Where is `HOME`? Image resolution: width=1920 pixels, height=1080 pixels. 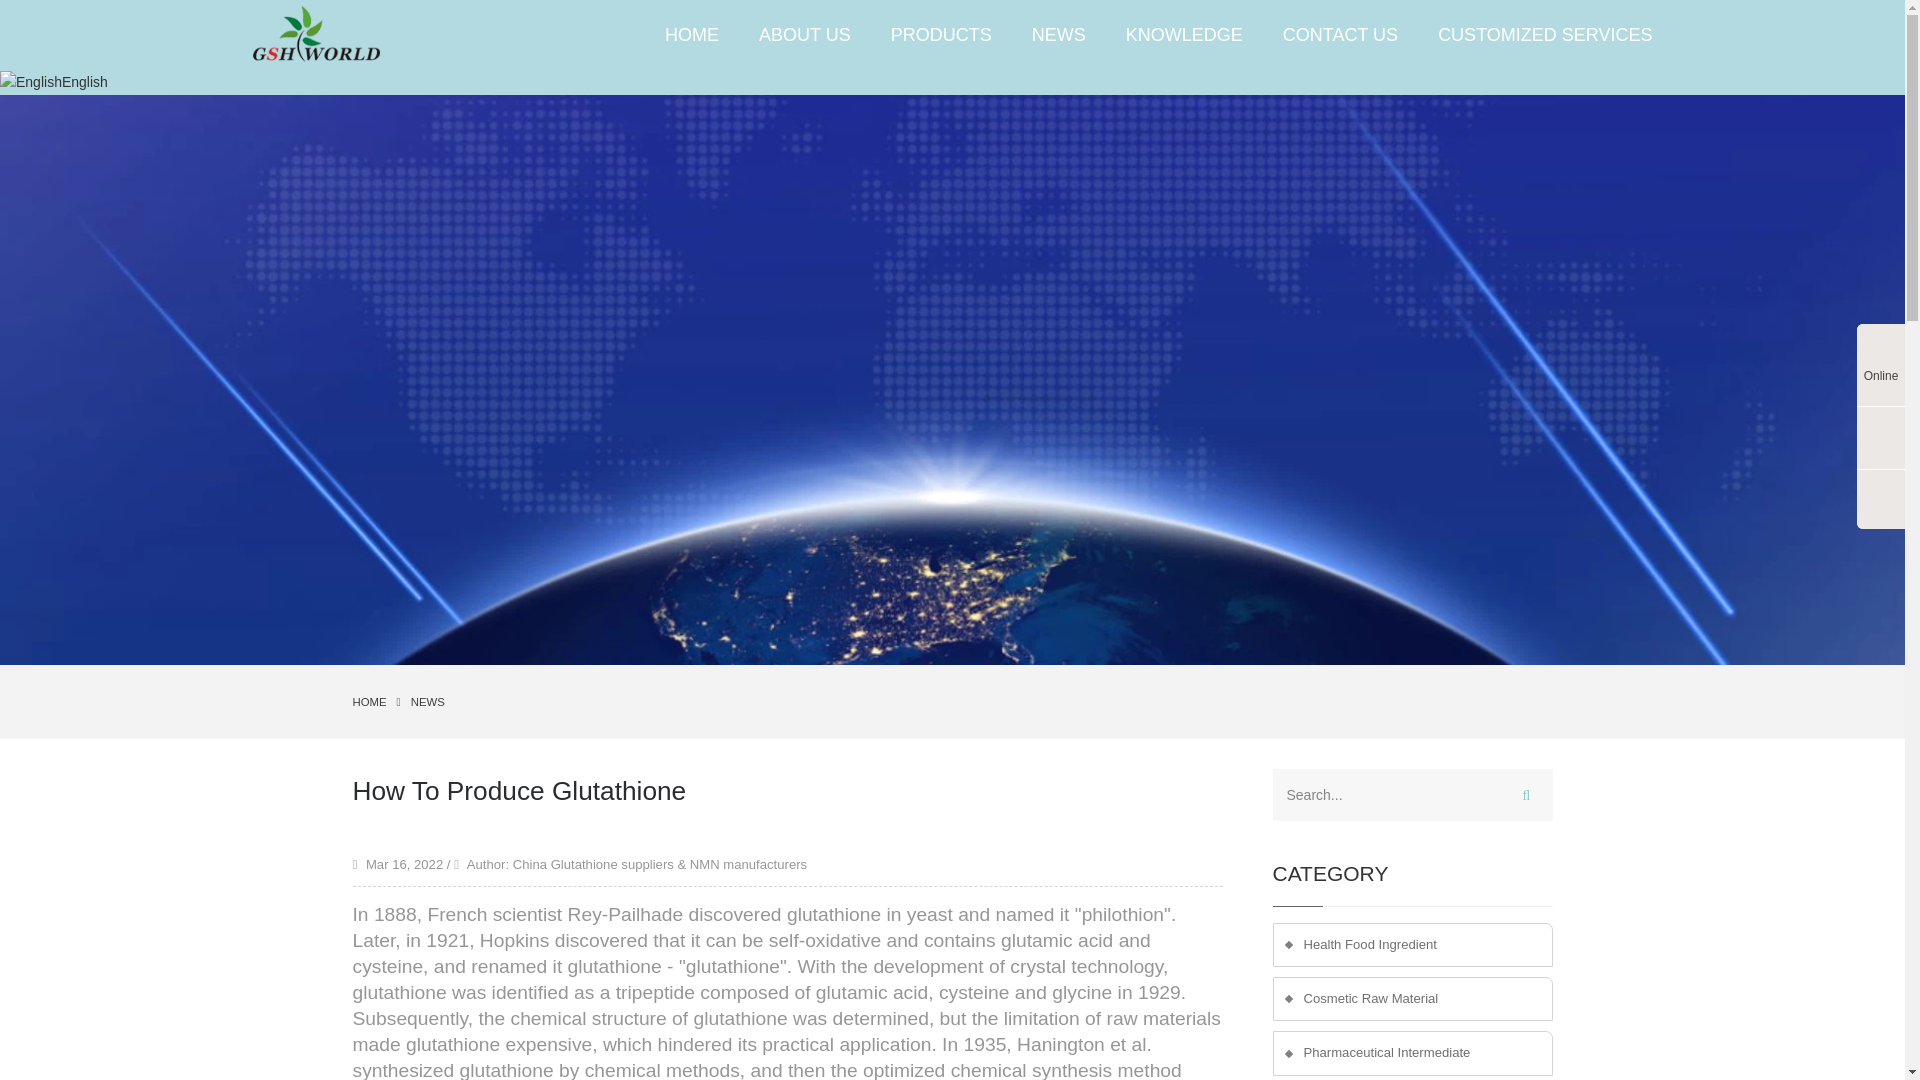 HOME is located at coordinates (692, 34).